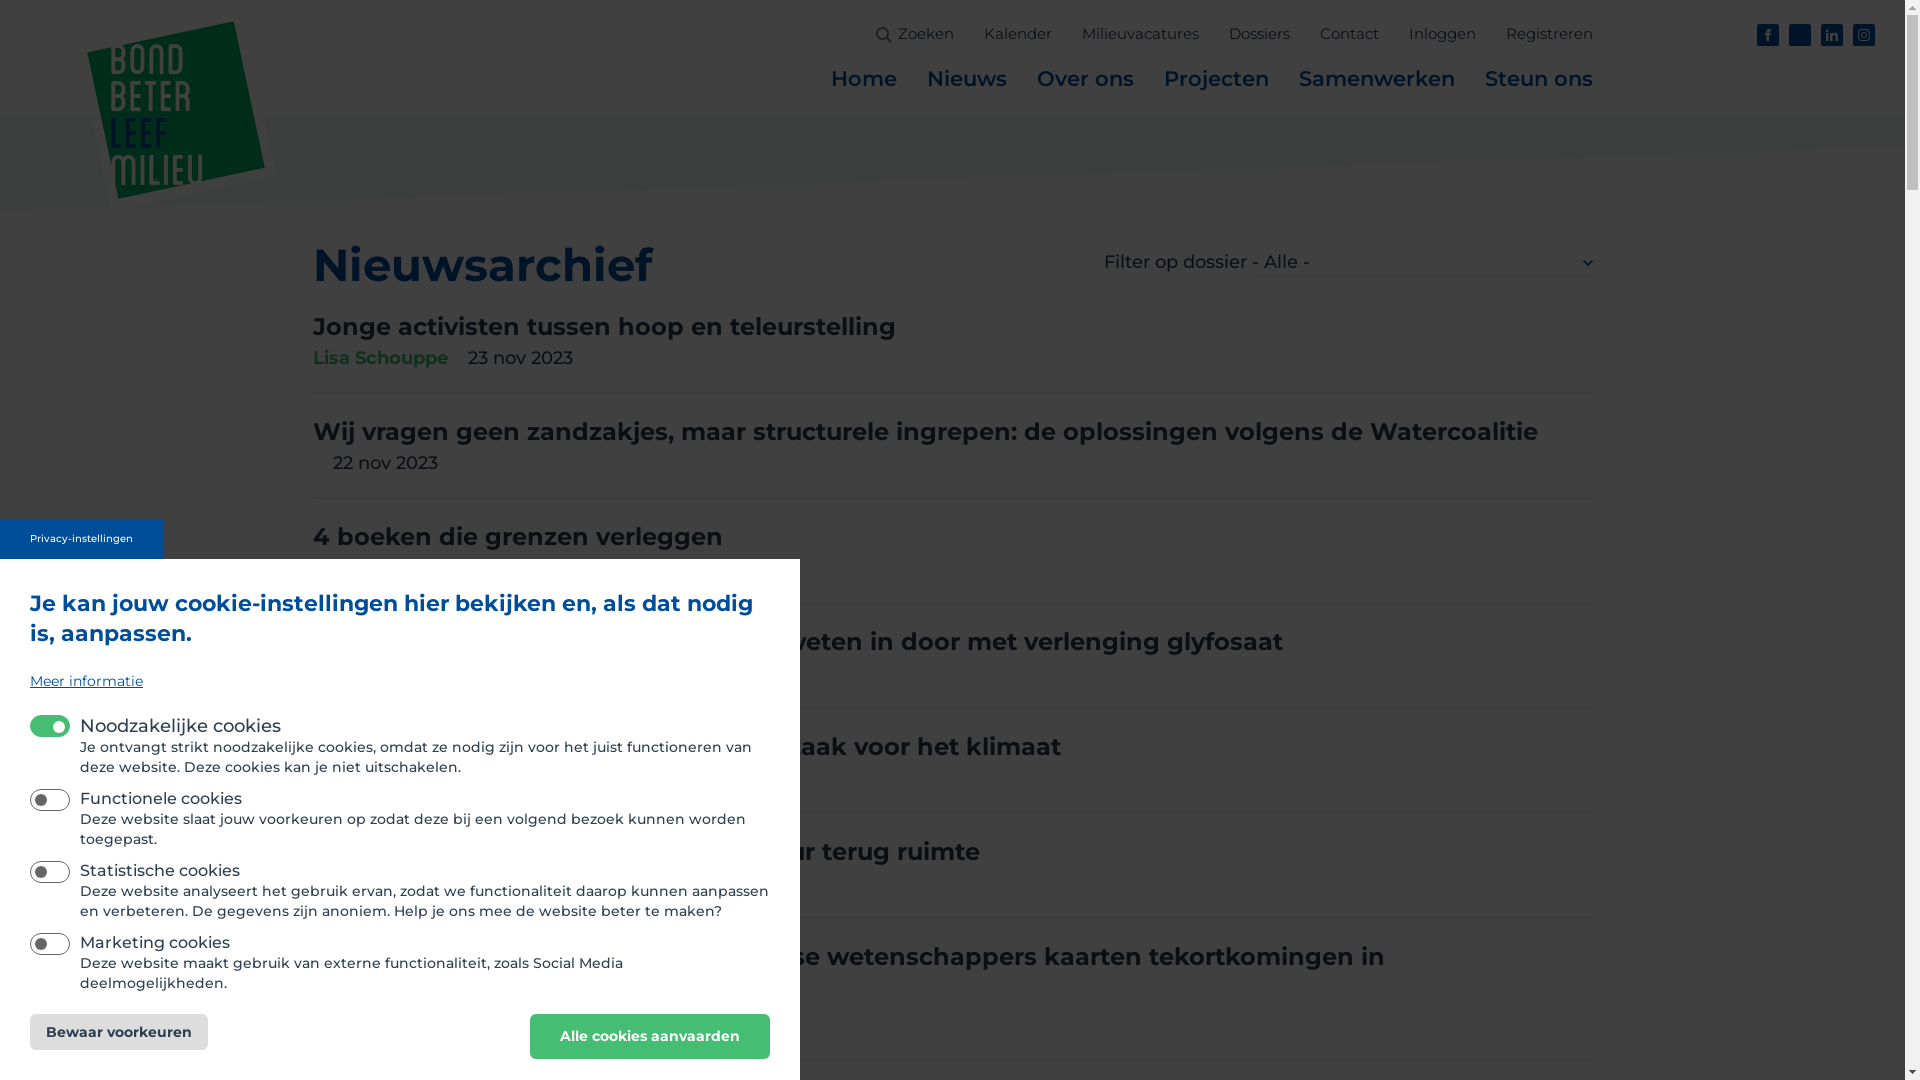 The height and width of the screenshot is (1080, 1920). Describe the element at coordinates (1550, 34) in the screenshot. I see `Registreren` at that location.